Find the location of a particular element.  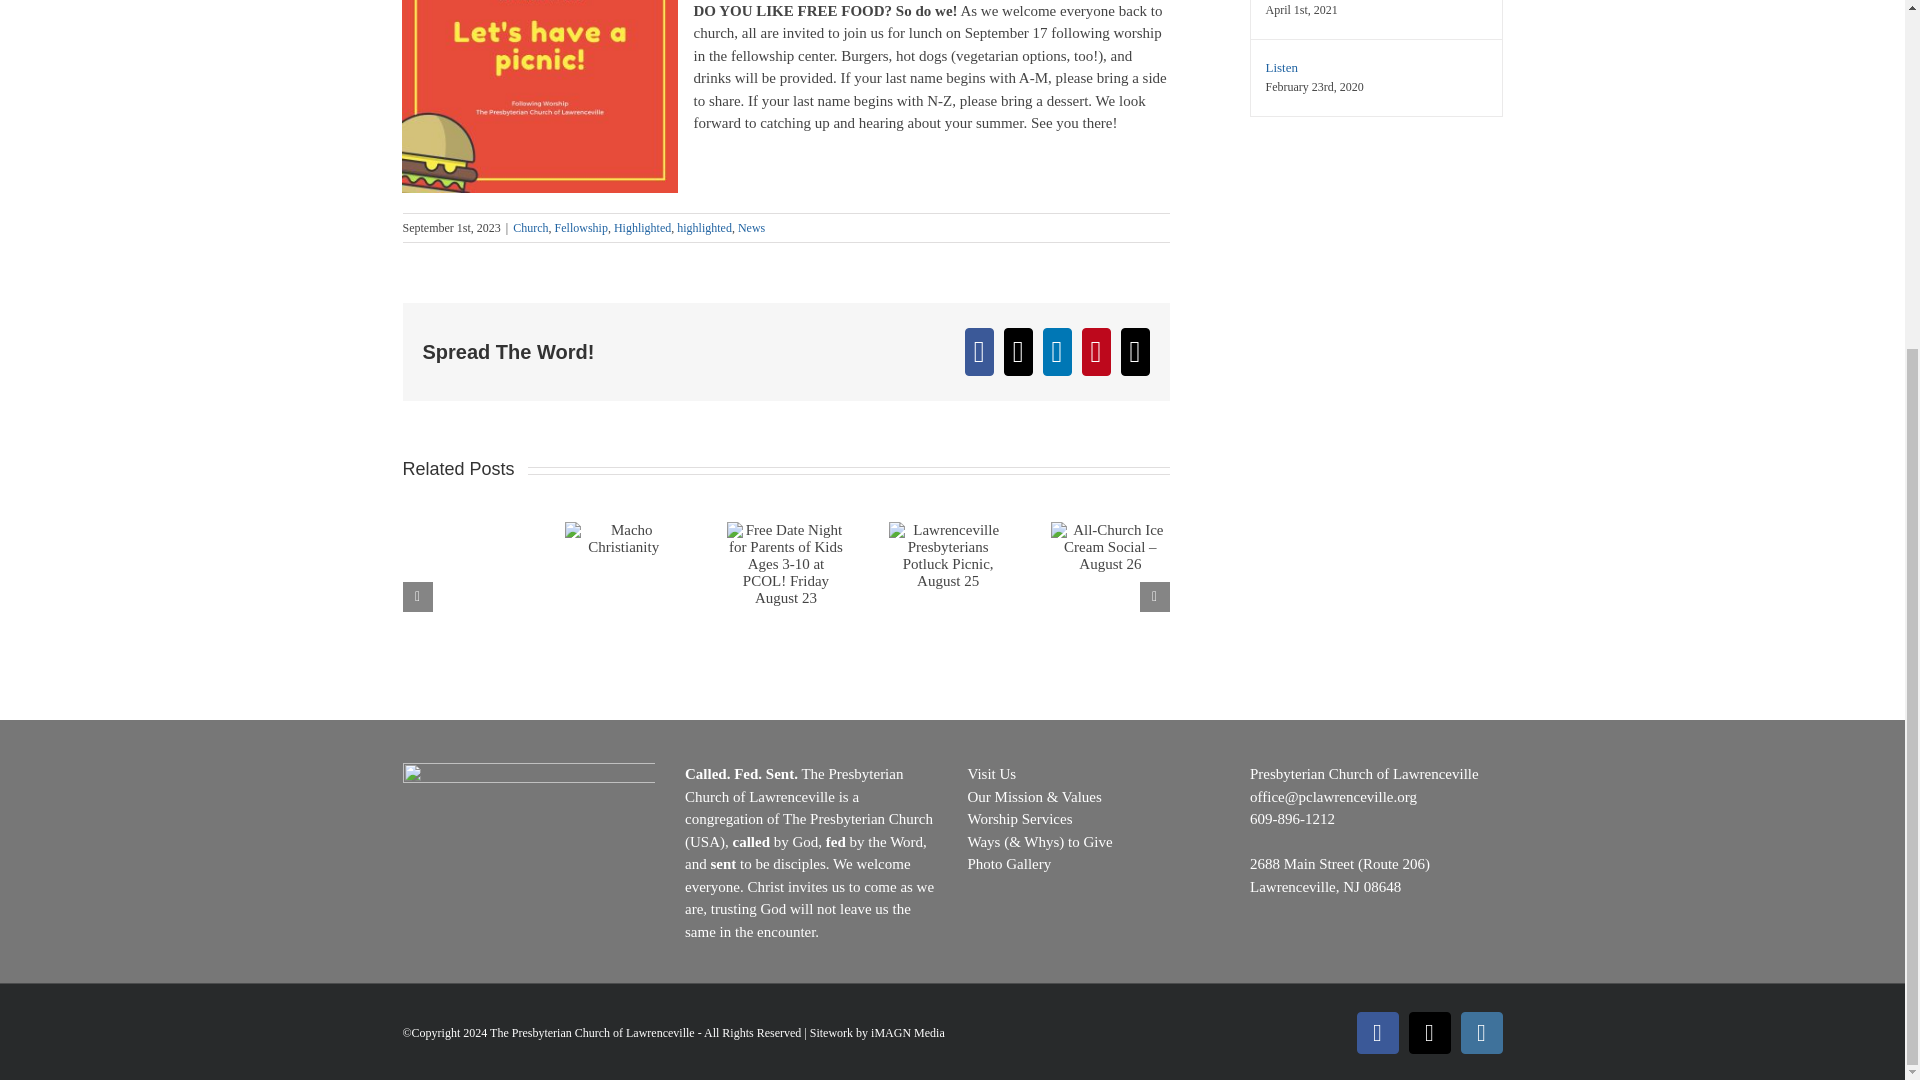

Facebook is located at coordinates (1376, 1032).